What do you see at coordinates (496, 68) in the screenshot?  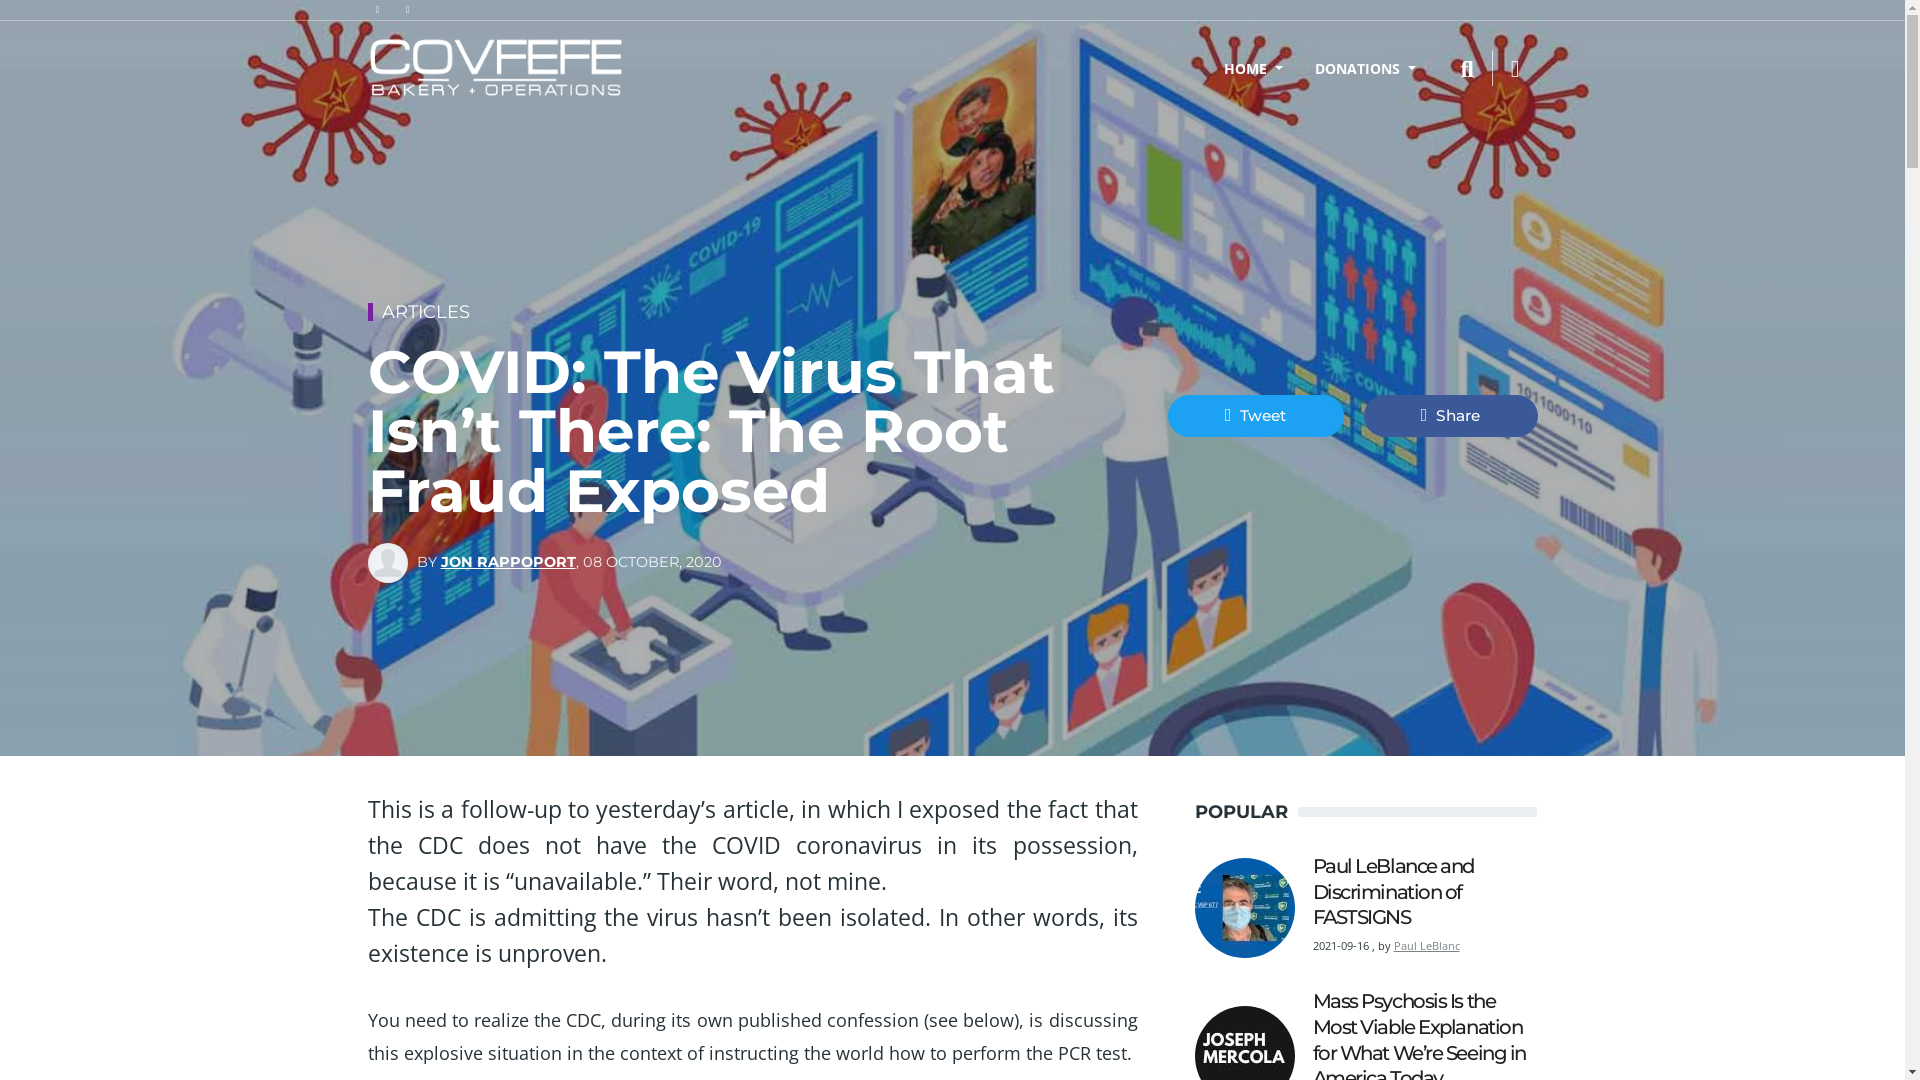 I see `Home` at bounding box center [496, 68].